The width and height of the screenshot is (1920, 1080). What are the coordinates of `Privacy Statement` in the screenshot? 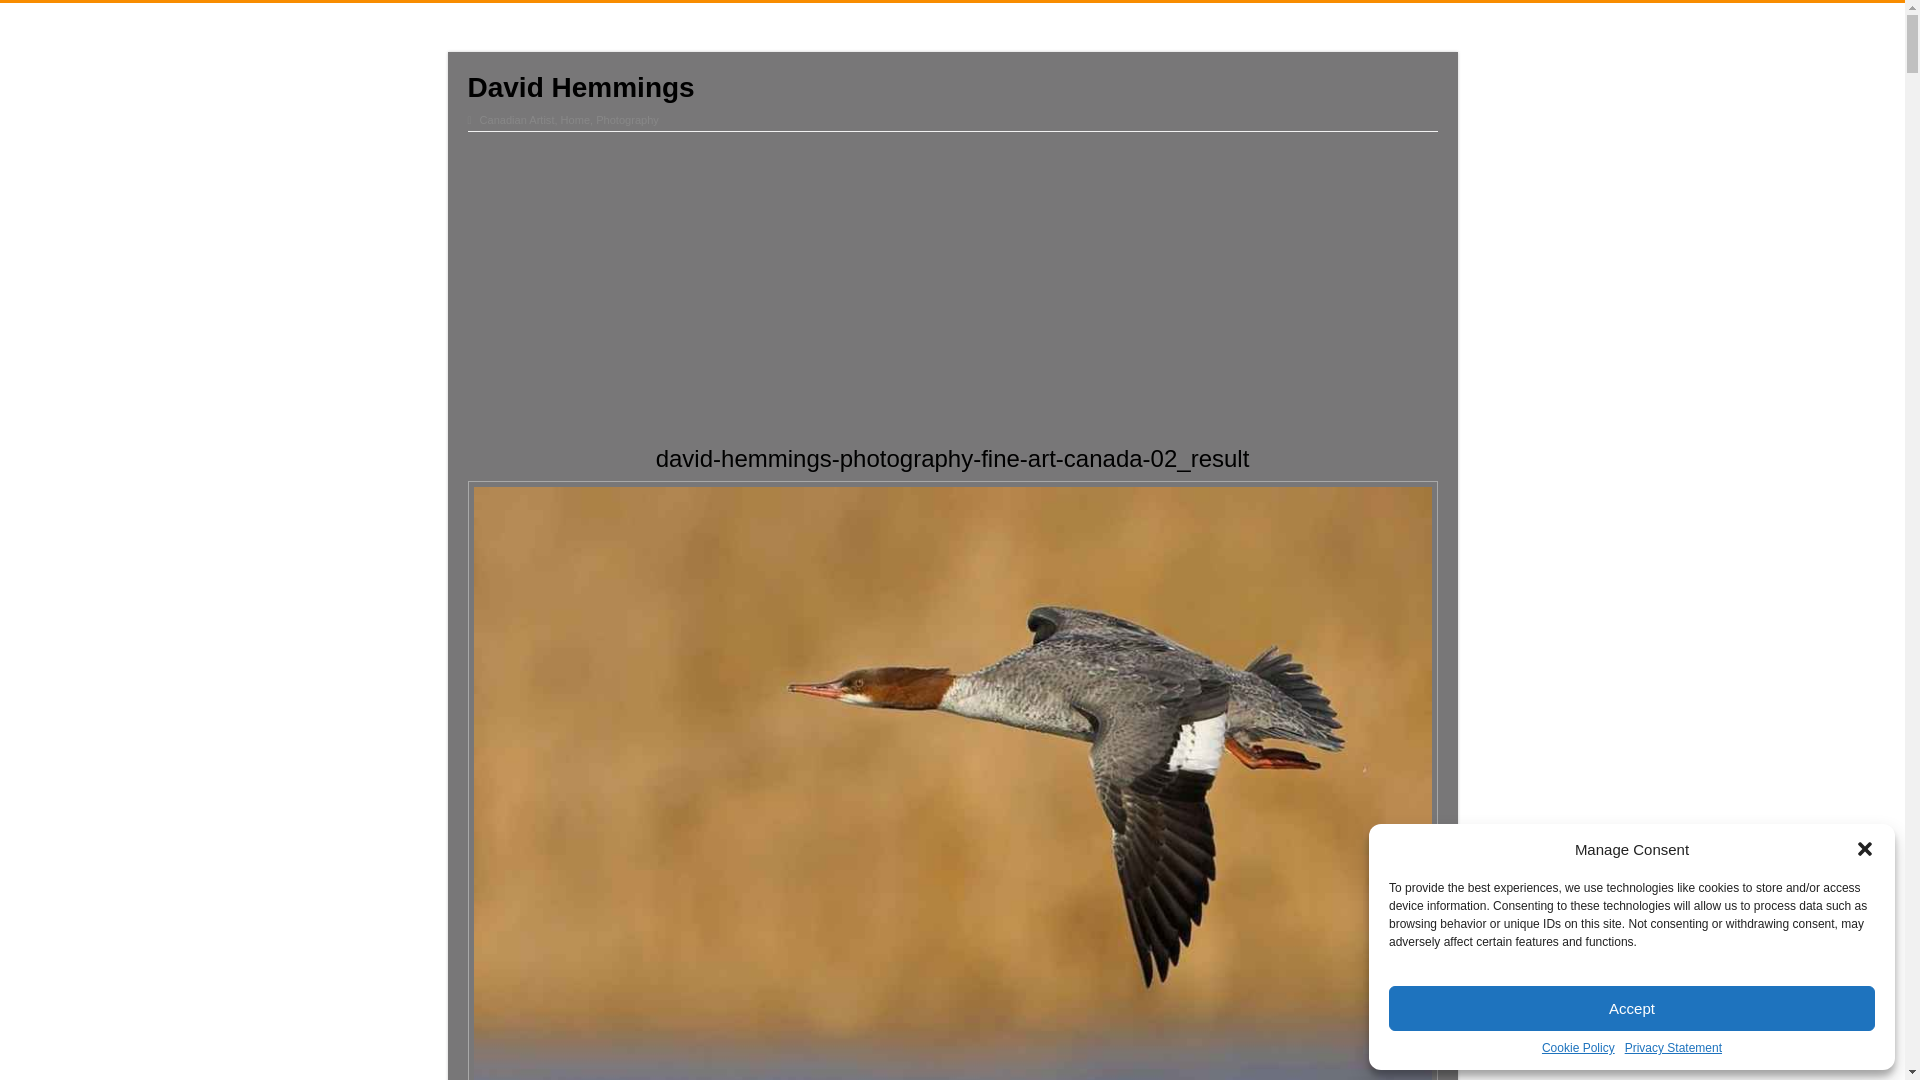 It's located at (1673, 1048).